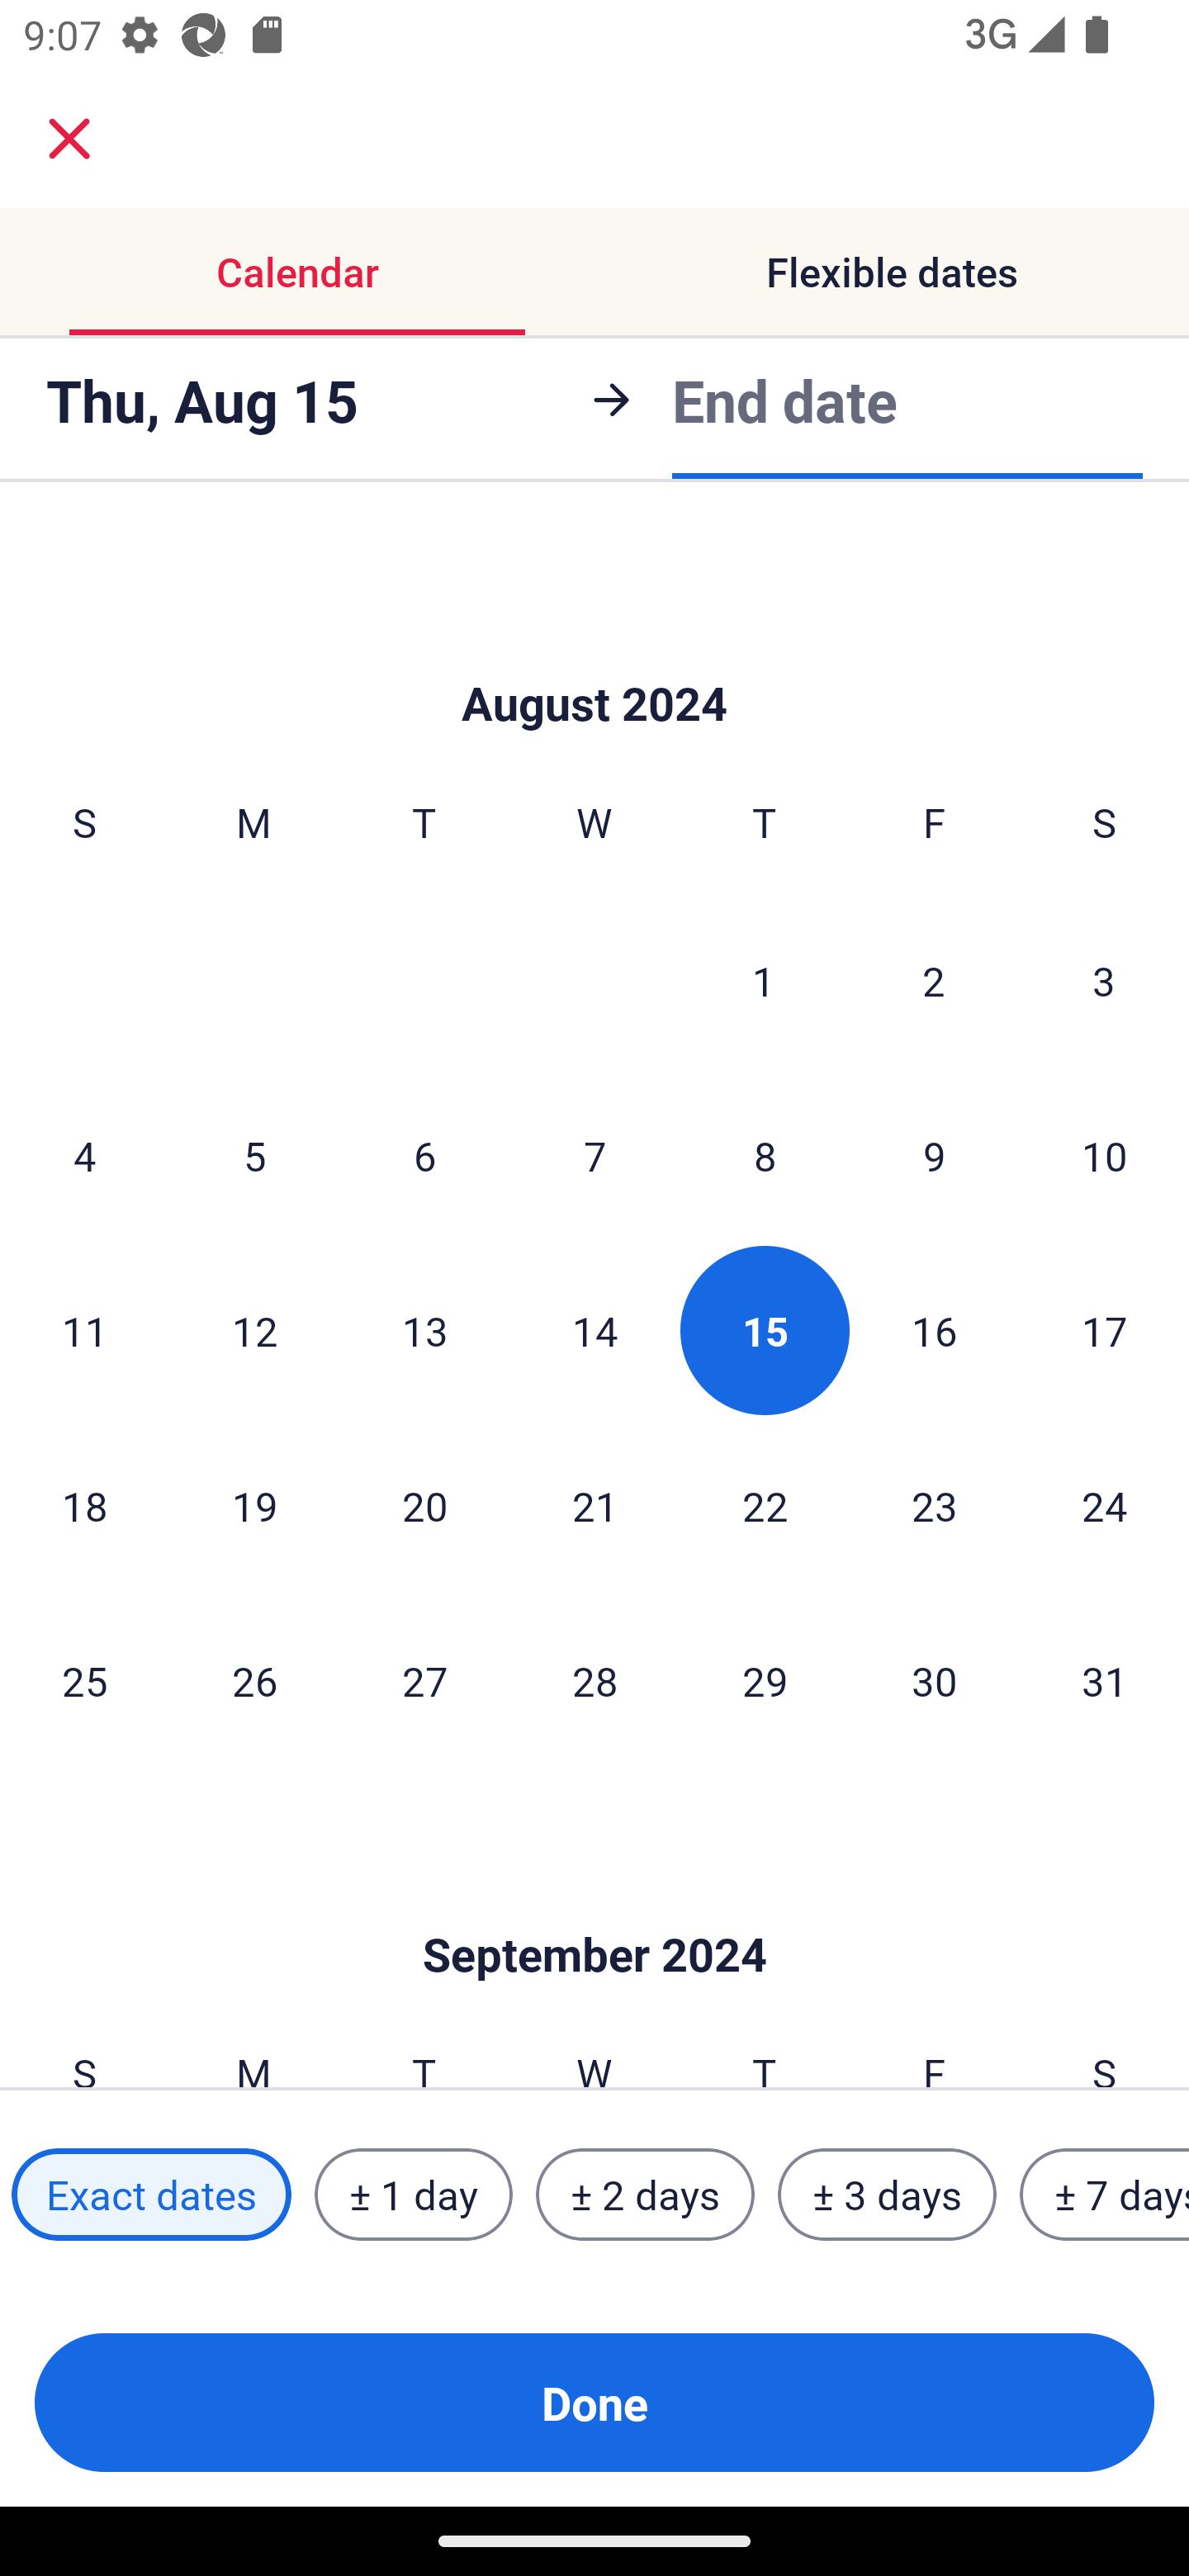 Image resolution: width=1189 pixels, height=2576 pixels. What do you see at coordinates (1105, 1330) in the screenshot?
I see `17 Saturday, August 17, 2024` at bounding box center [1105, 1330].